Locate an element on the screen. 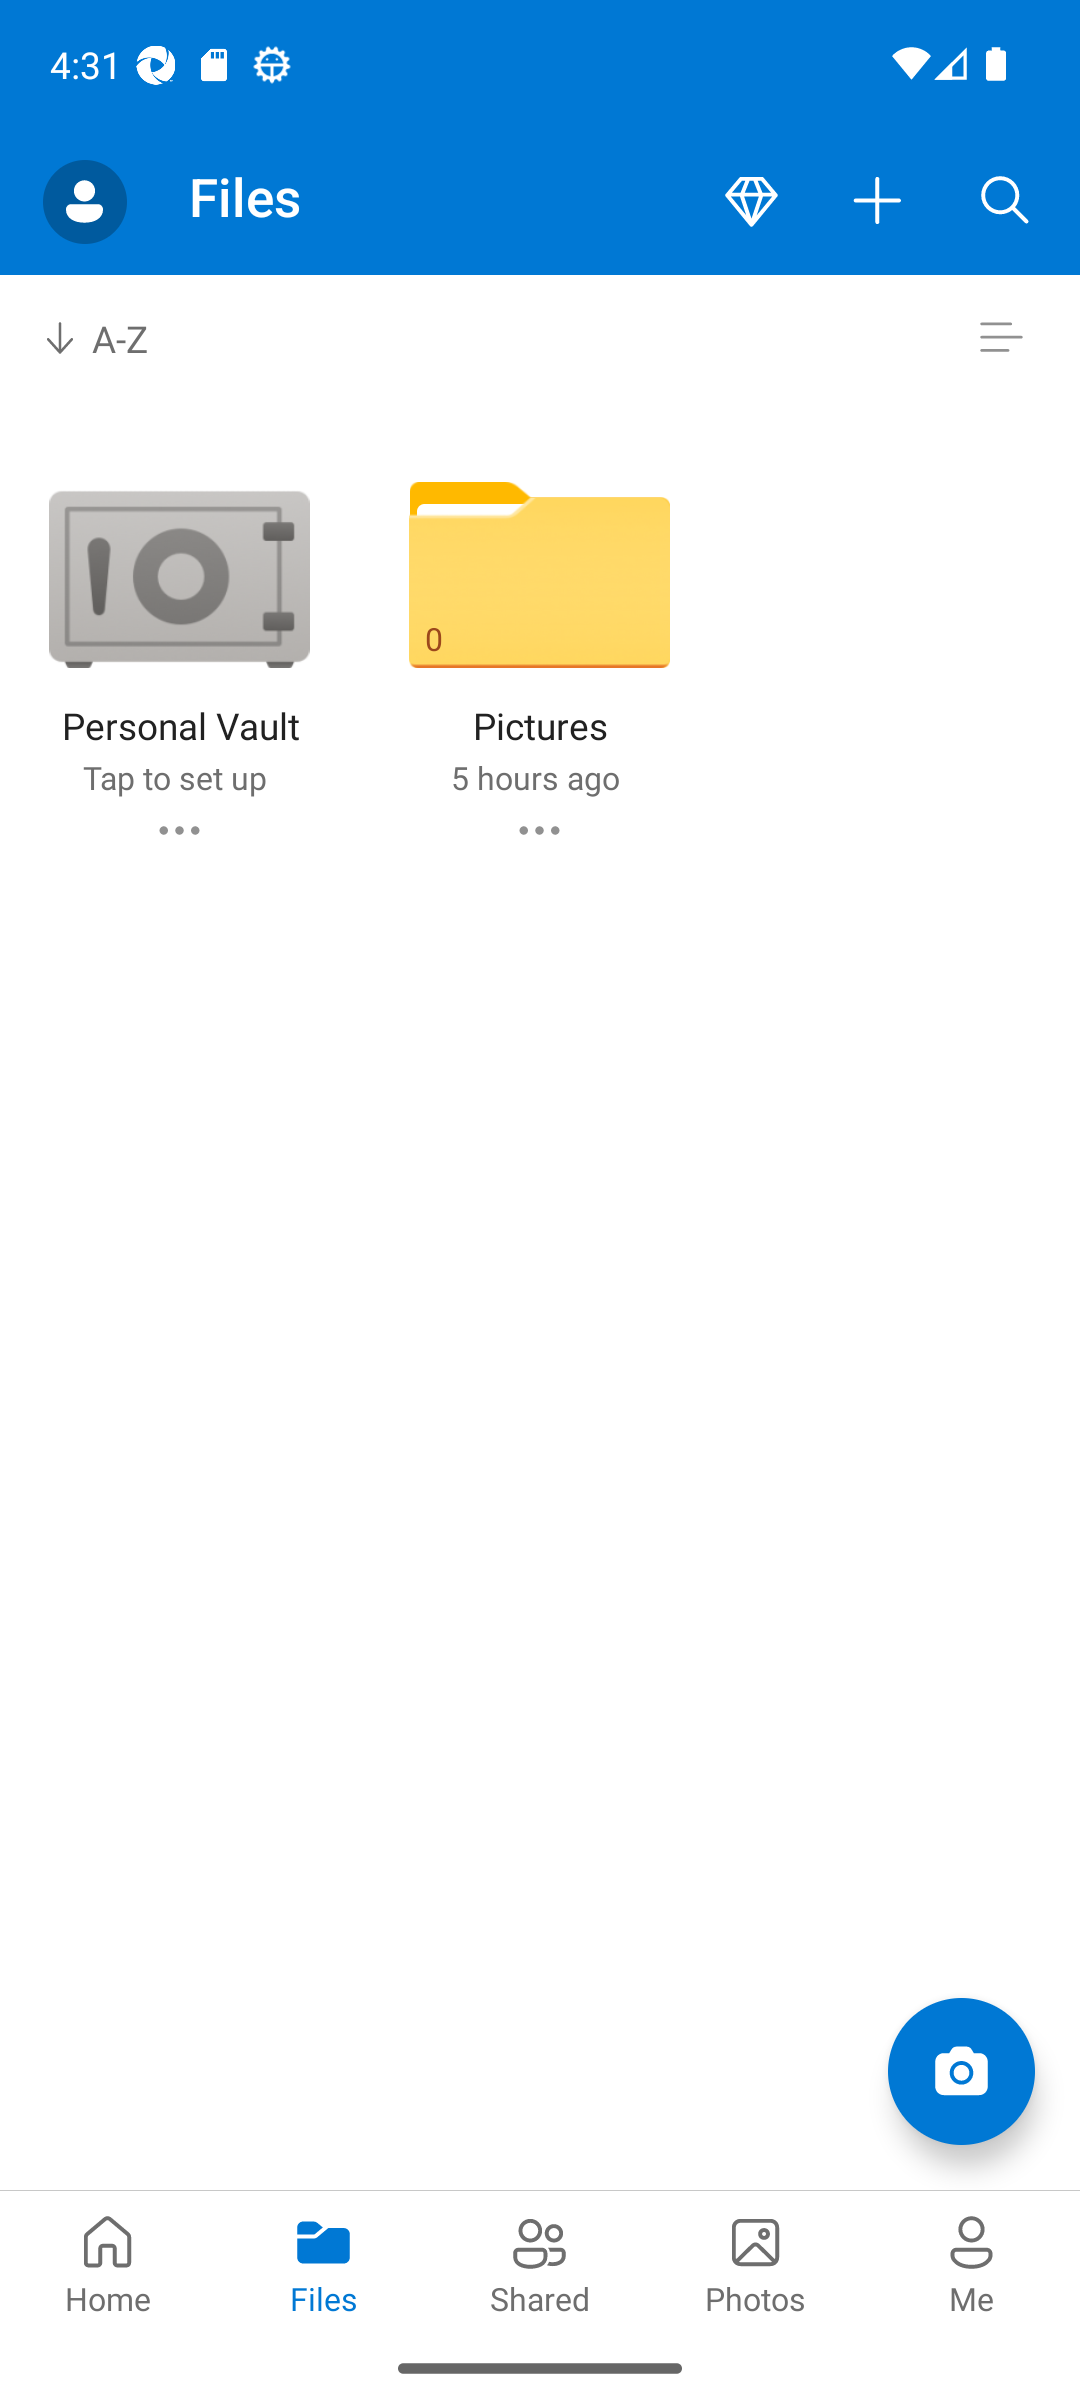  Account switcher is located at coordinates (84, 202).